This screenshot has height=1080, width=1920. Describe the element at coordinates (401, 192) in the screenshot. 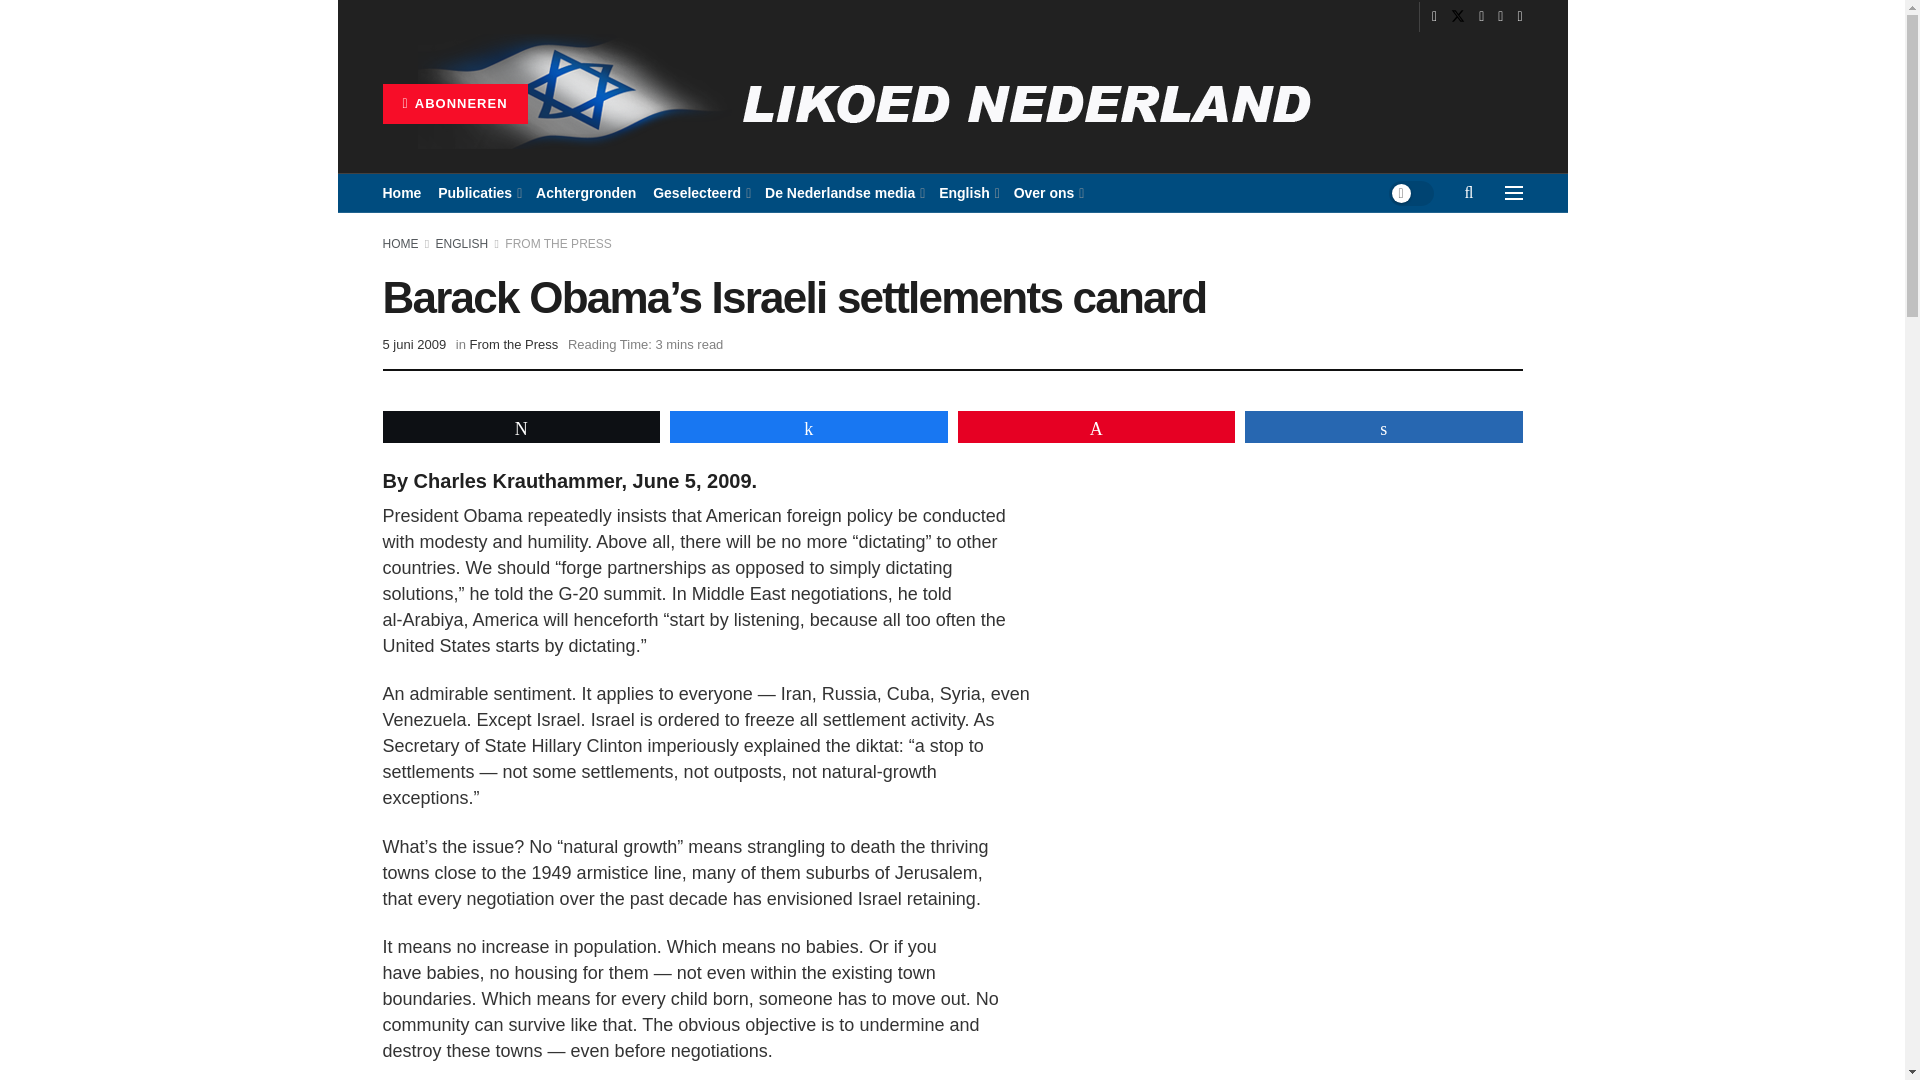

I see `Home` at that location.